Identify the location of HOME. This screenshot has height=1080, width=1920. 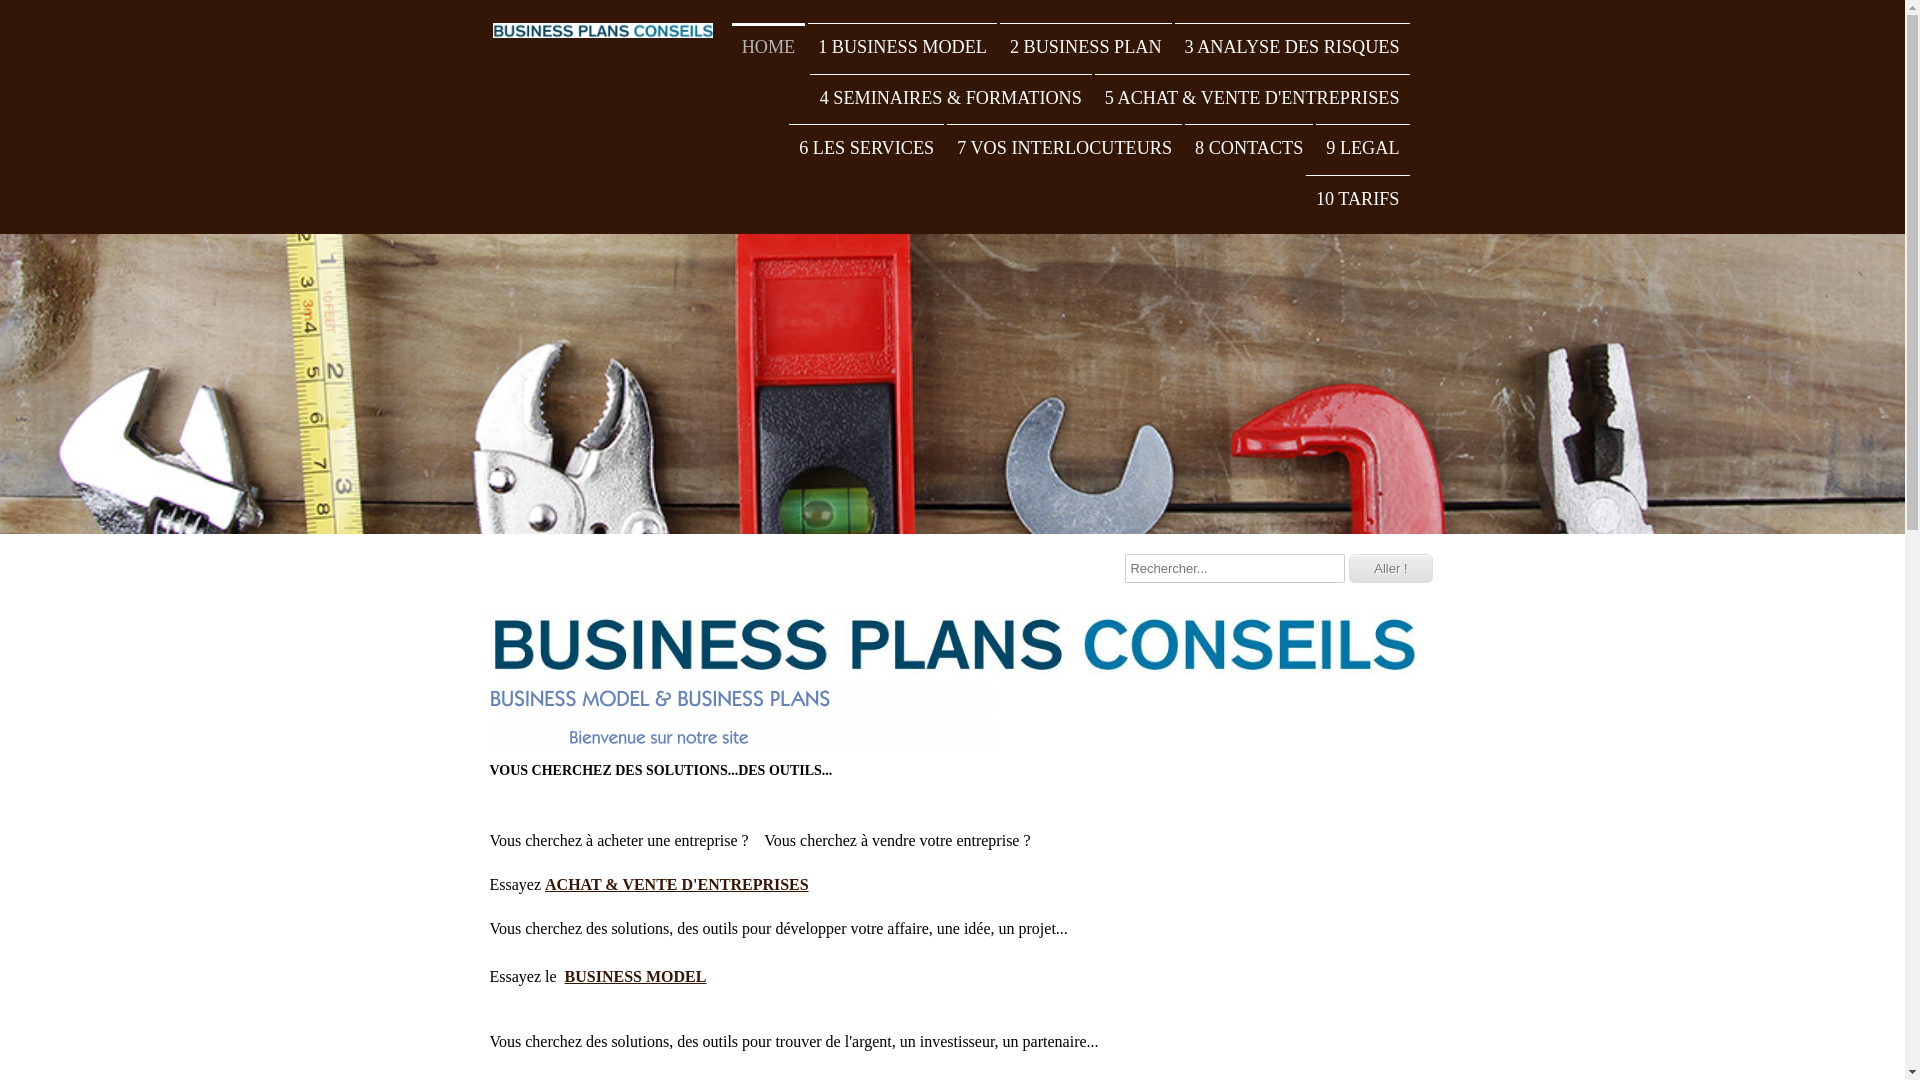
(769, 47).